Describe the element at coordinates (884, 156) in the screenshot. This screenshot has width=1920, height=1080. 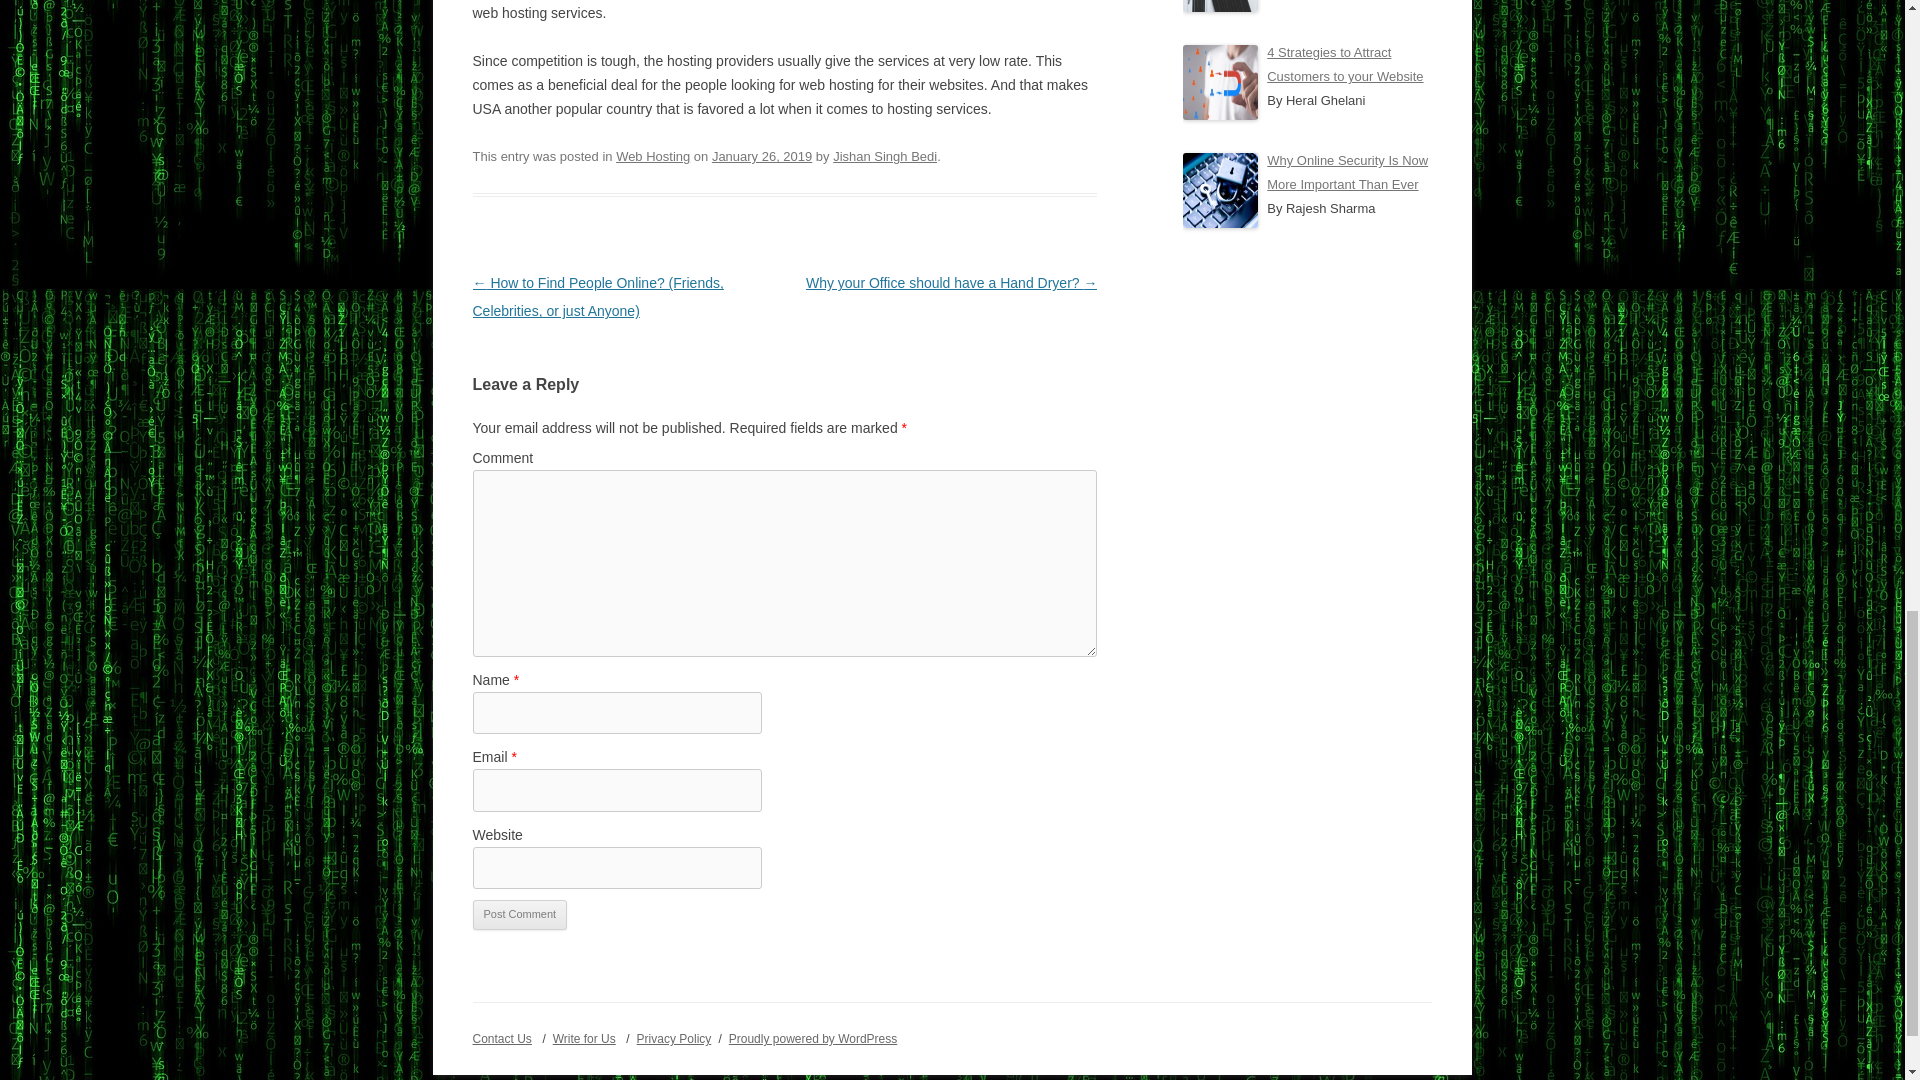
I see `View all posts by Jishan Singh Bedi` at that location.